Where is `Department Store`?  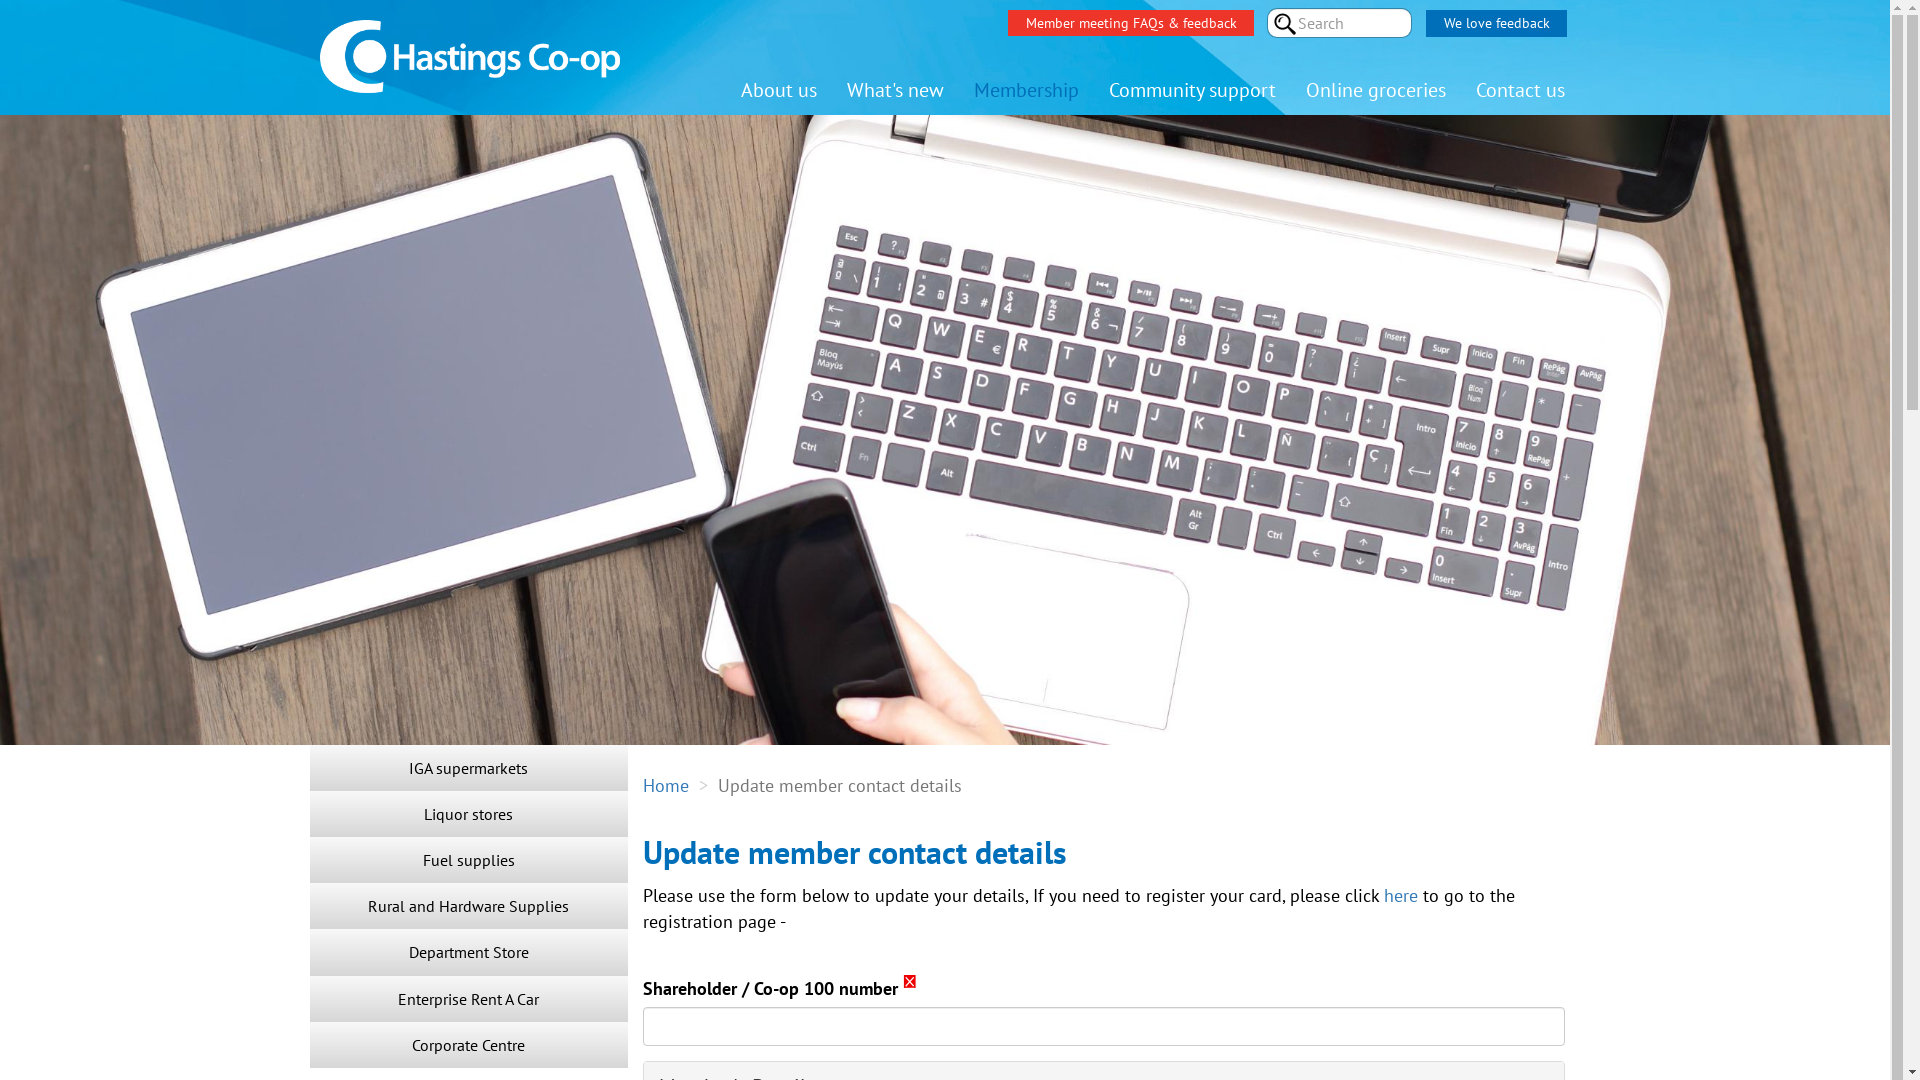
Department Store is located at coordinates (469, 952).